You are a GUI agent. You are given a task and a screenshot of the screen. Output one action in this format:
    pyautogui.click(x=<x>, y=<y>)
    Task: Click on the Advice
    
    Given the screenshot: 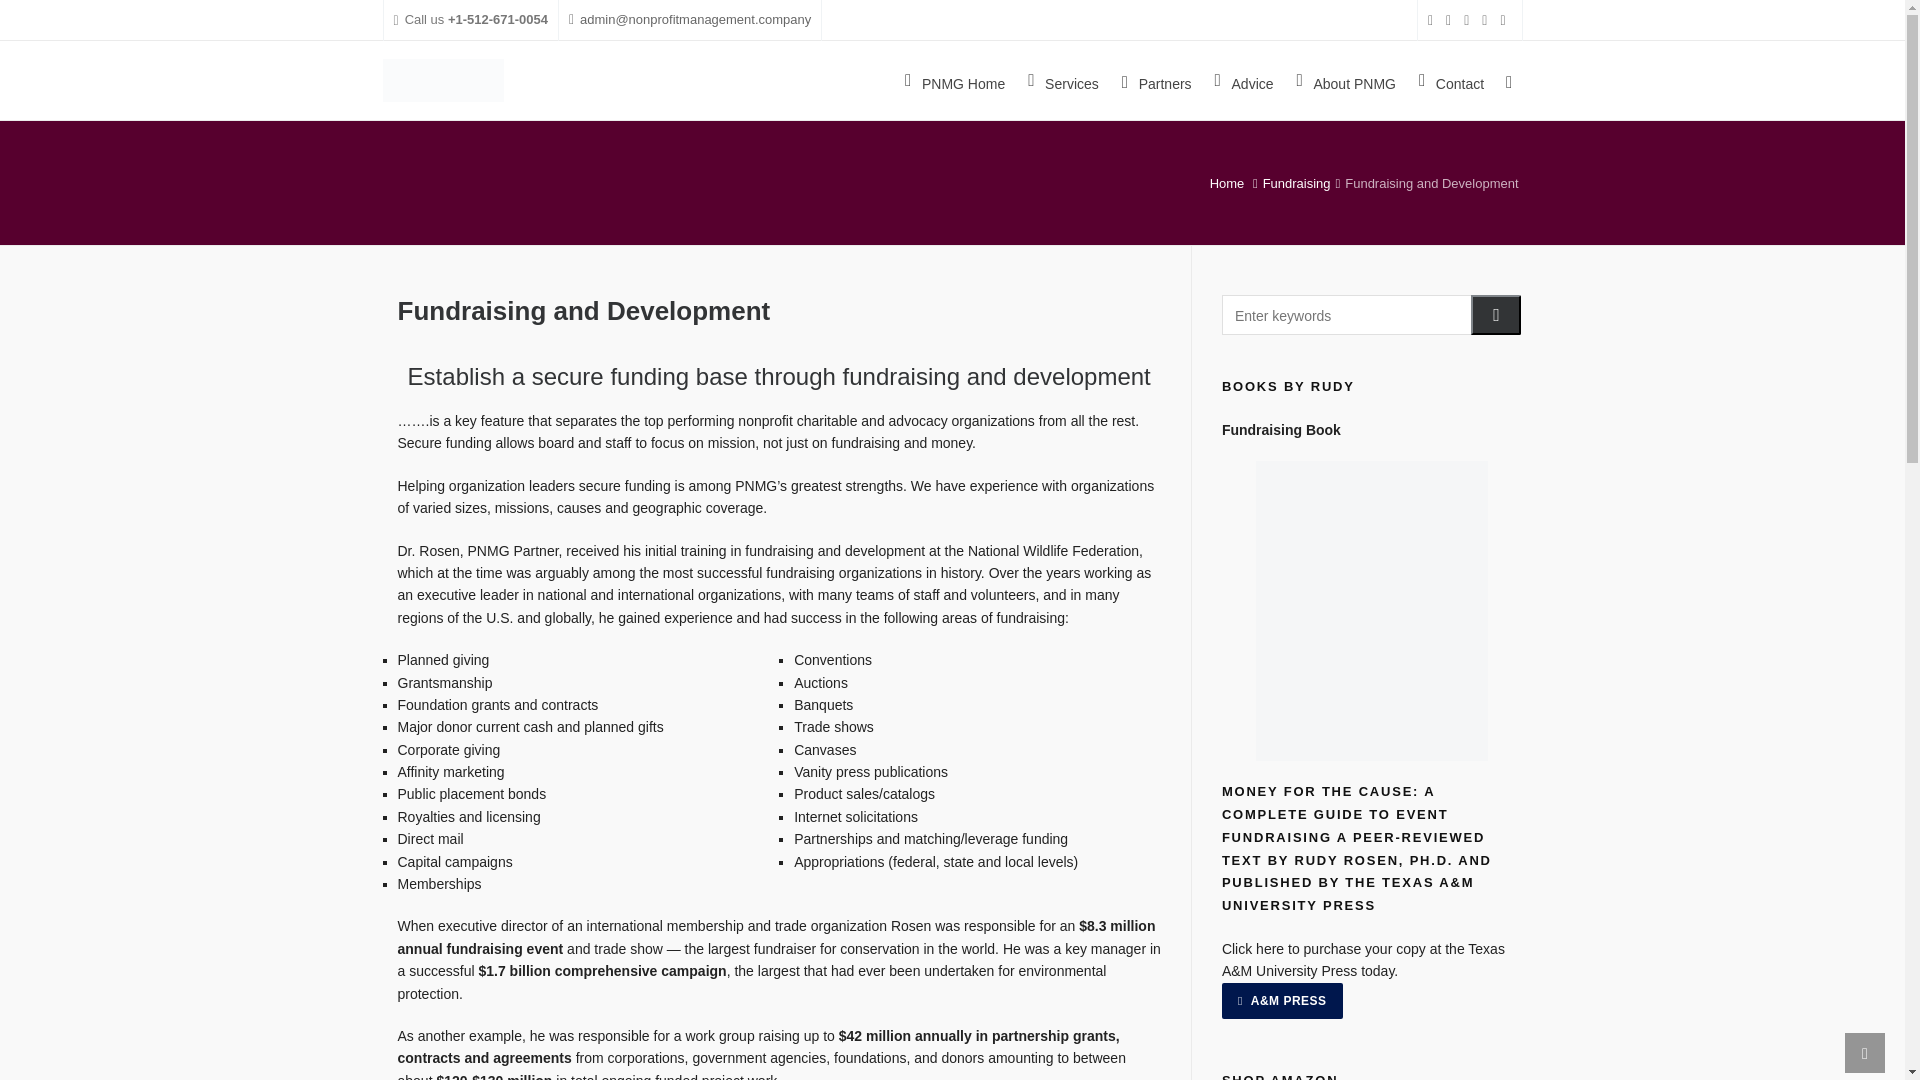 What is the action you would take?
    pyautogui.click(x=1244, y=80)
    